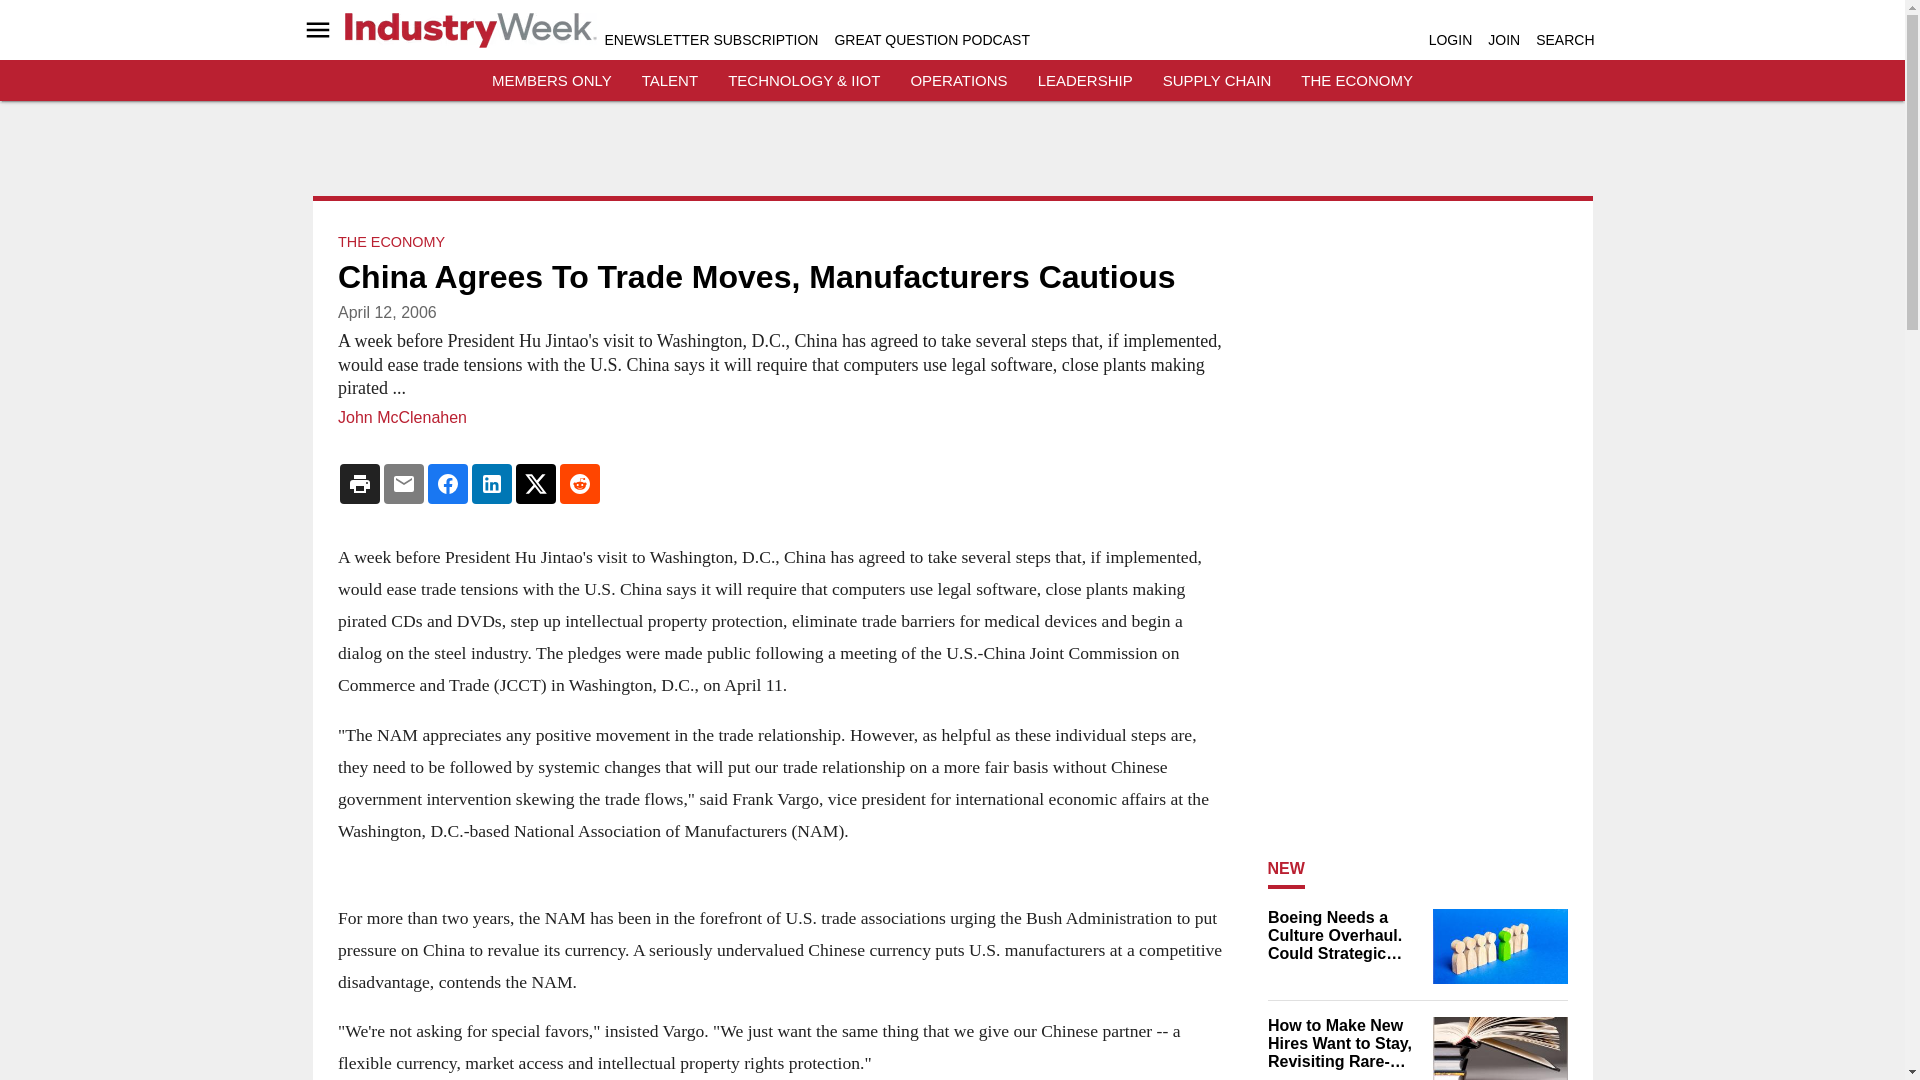 The image size is (1920, 1080). I want to click on OPERATIONS, so click(958, 80).